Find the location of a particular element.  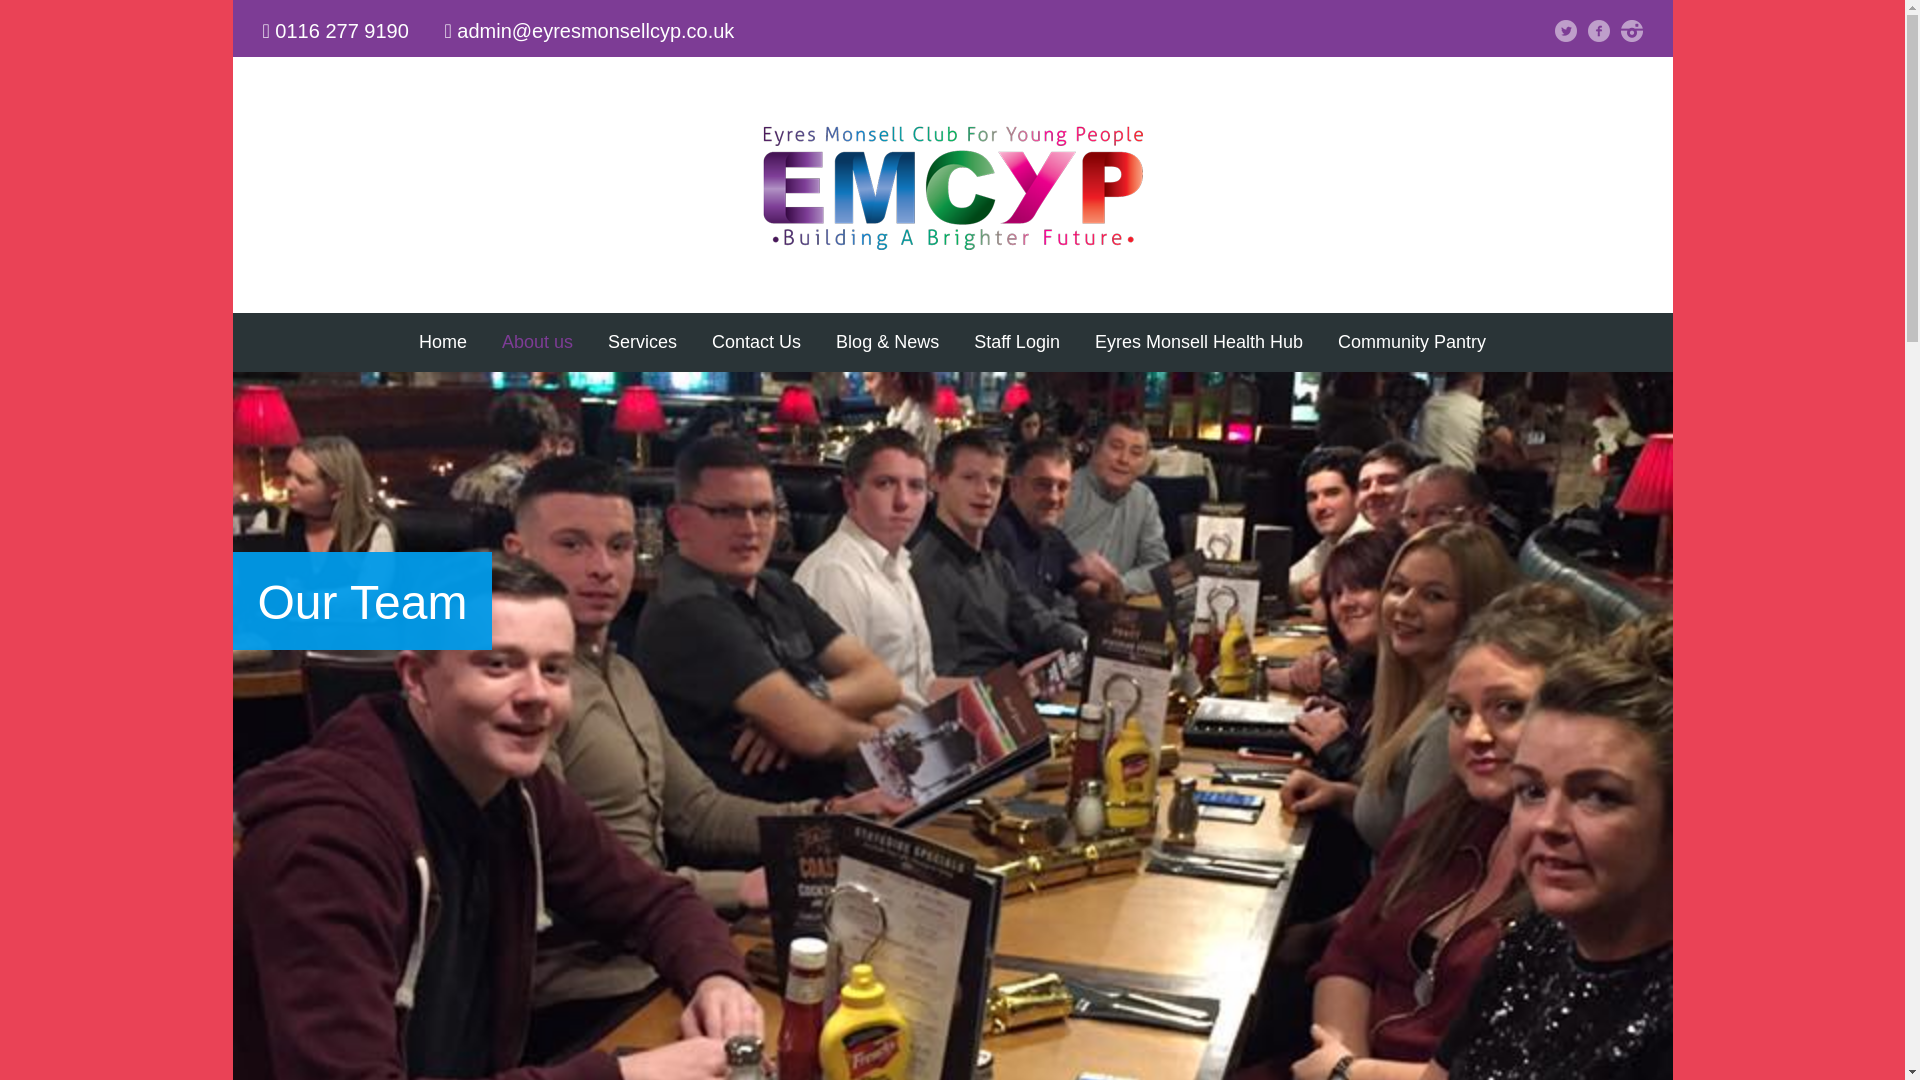

Go to Home is located at coordinates (952, 248).